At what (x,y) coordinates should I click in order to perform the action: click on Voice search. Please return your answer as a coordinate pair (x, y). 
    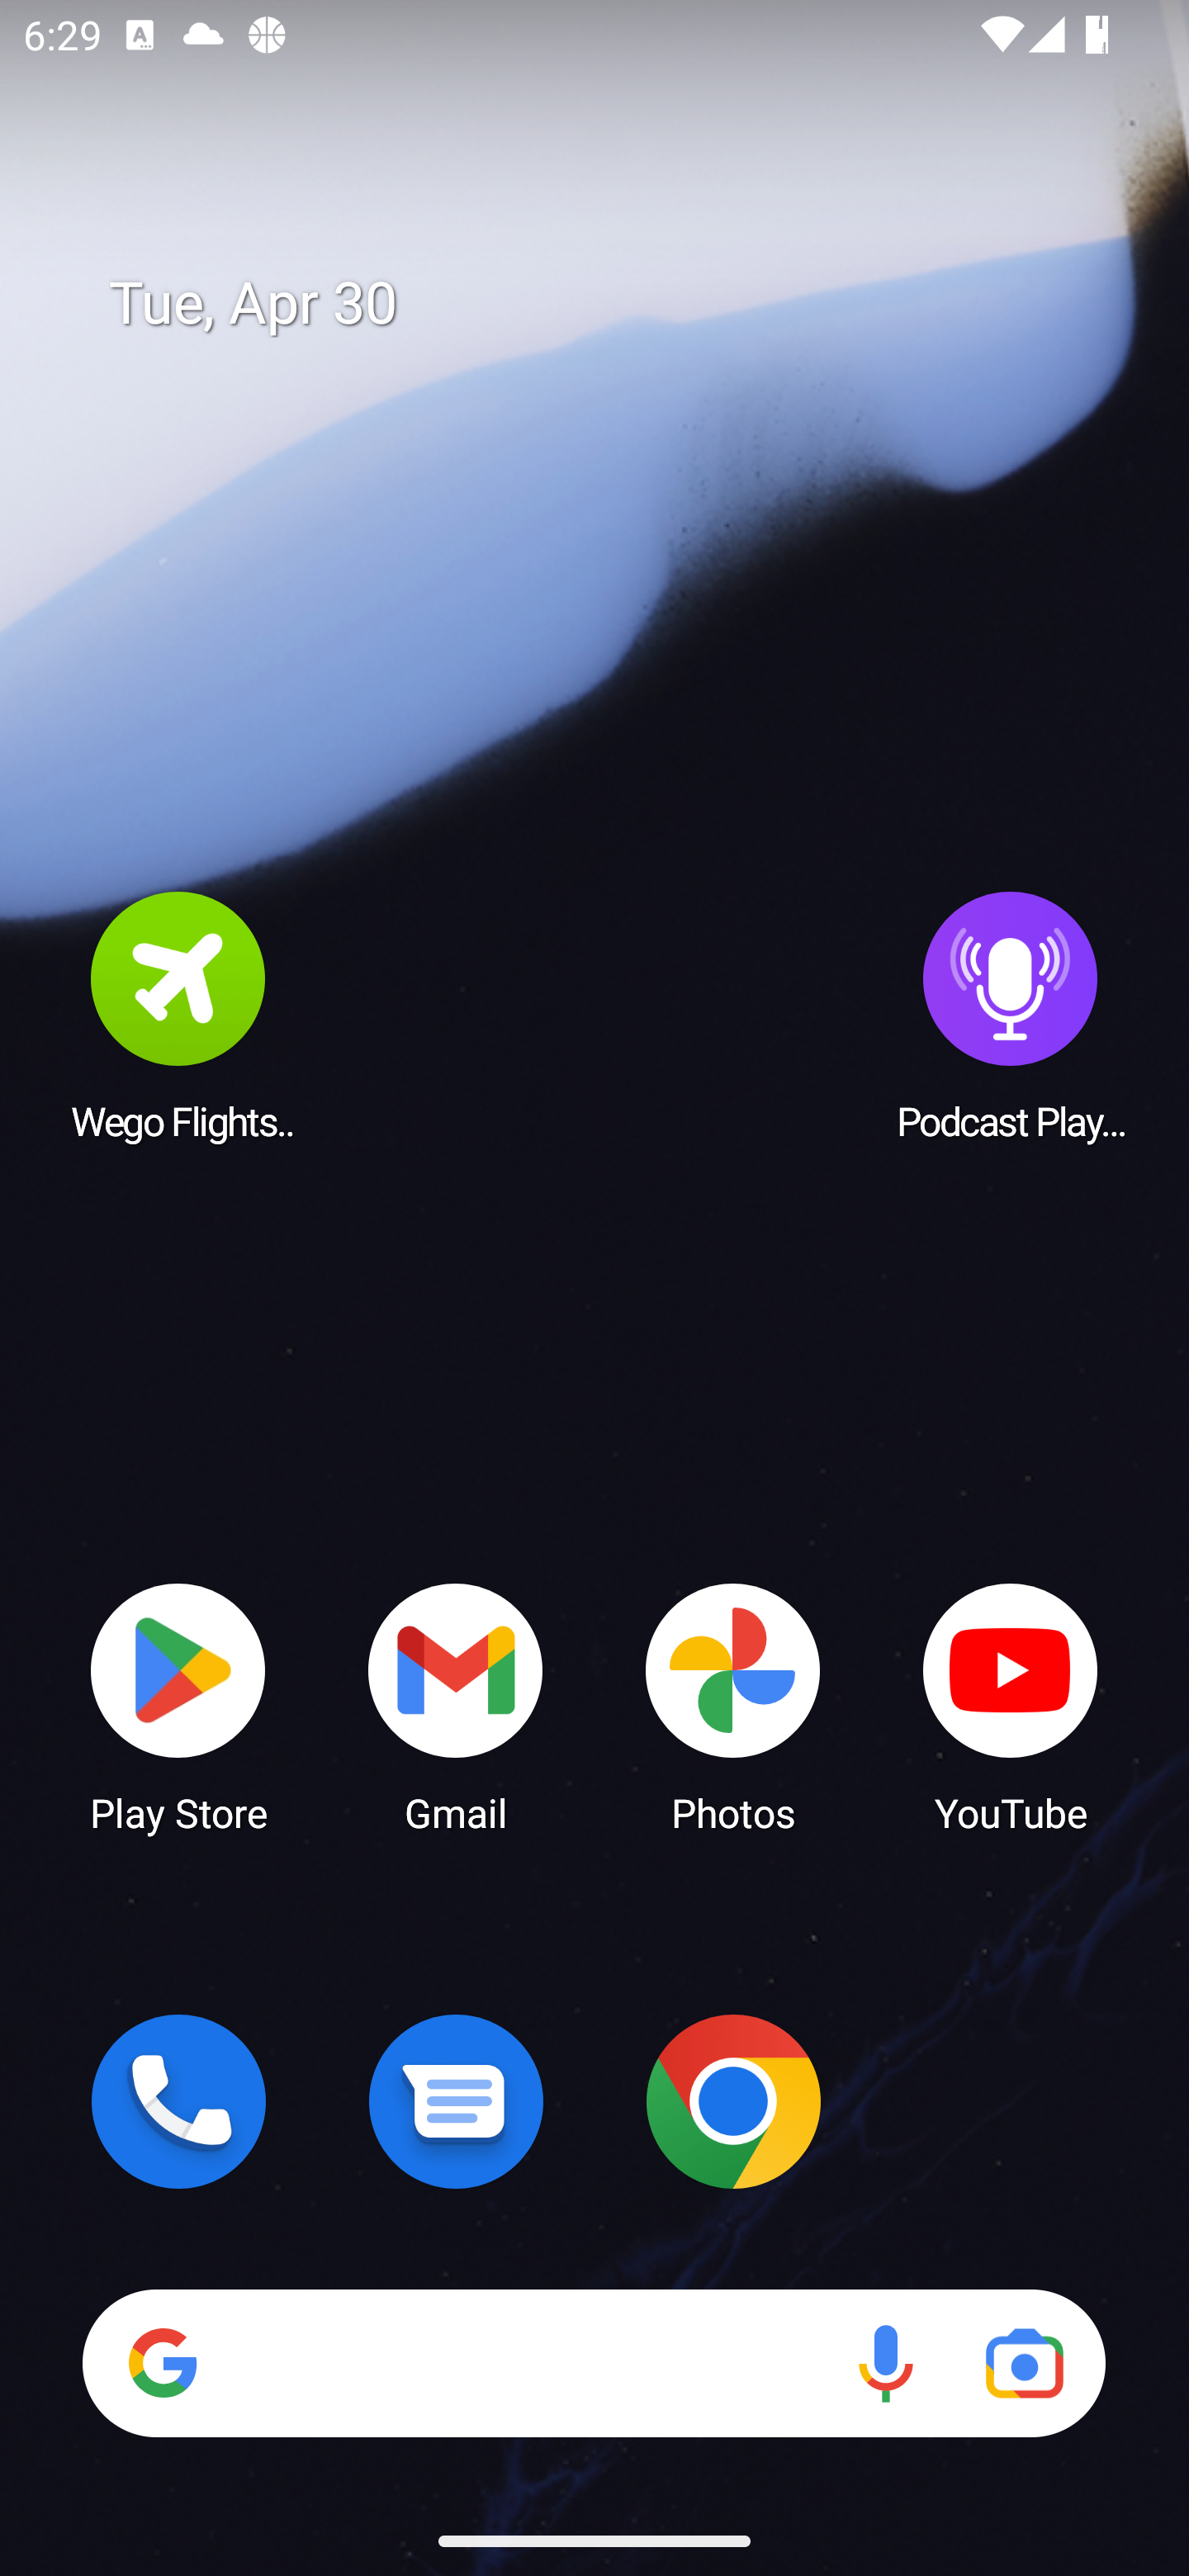
    Looking at the image, I should click on (885, 2363).